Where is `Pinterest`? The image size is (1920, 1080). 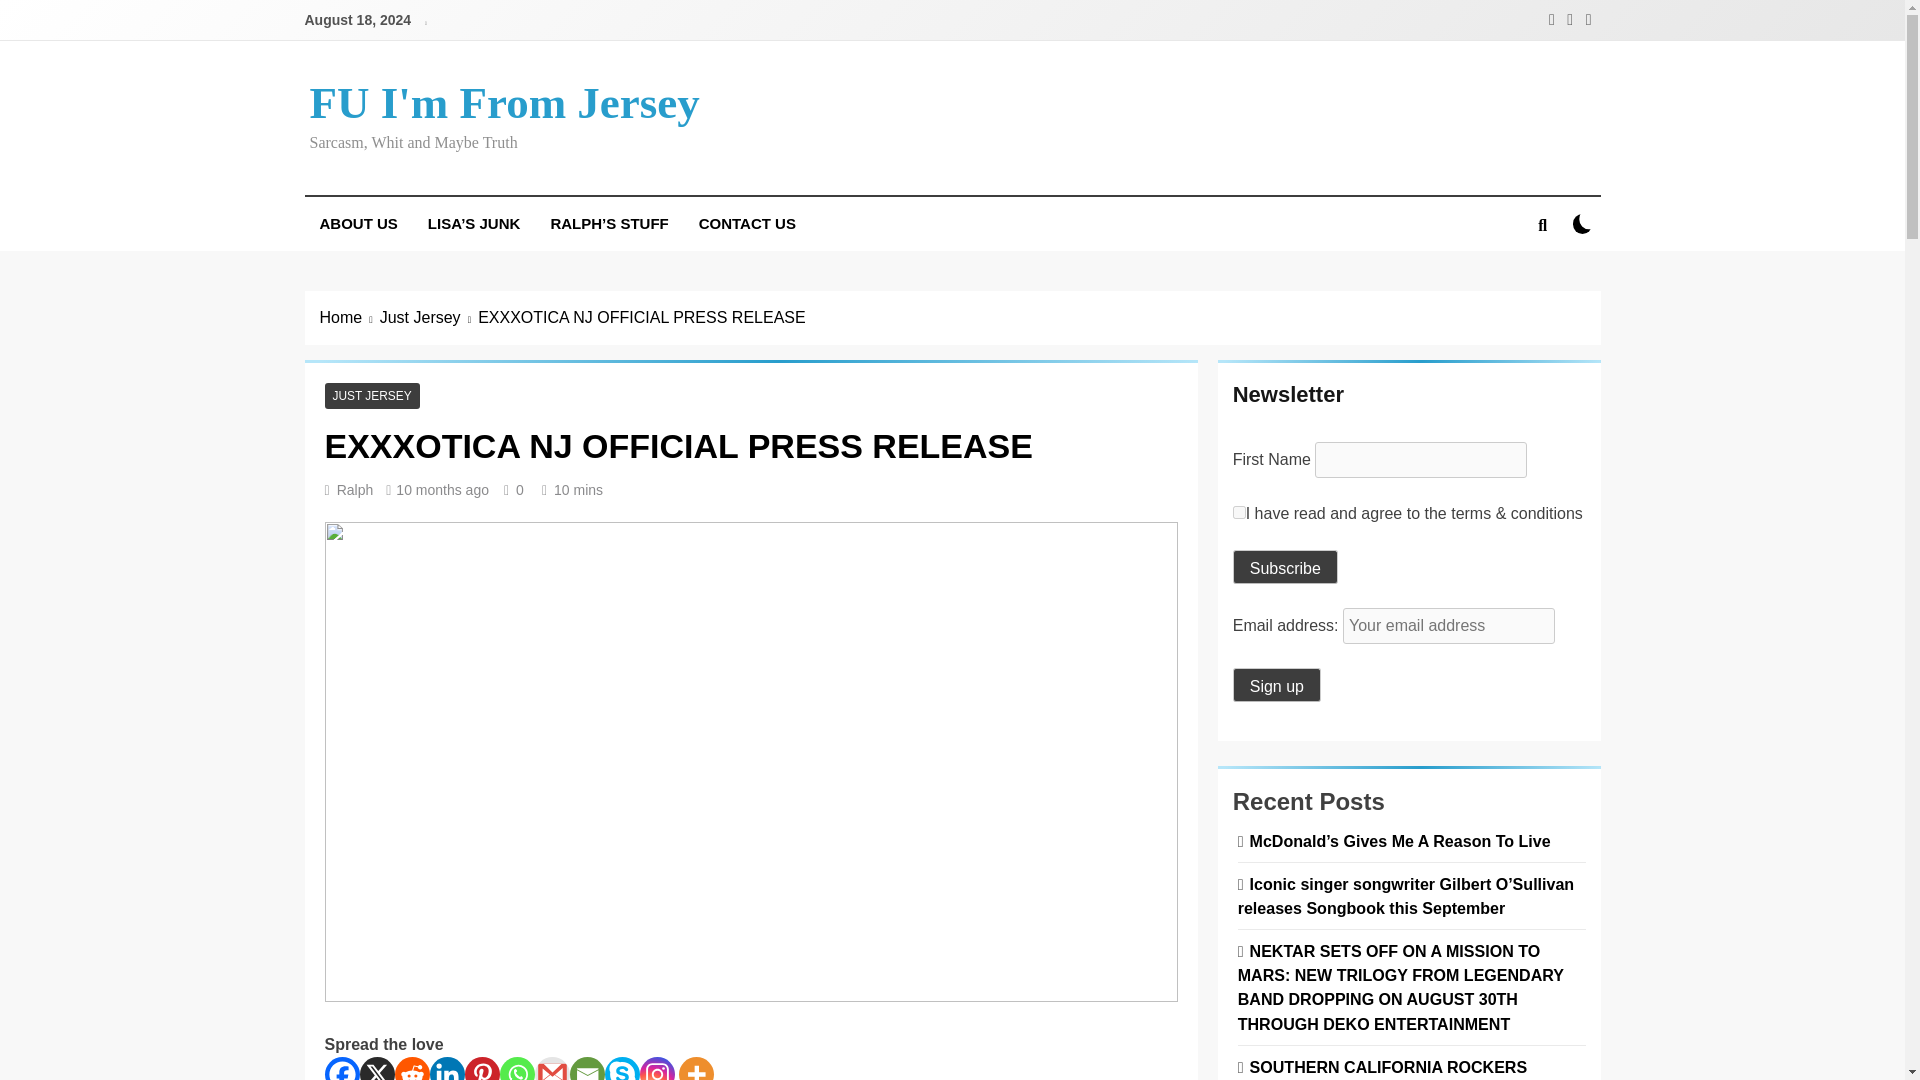
Pinterest is located at coordinates (482, 1068).